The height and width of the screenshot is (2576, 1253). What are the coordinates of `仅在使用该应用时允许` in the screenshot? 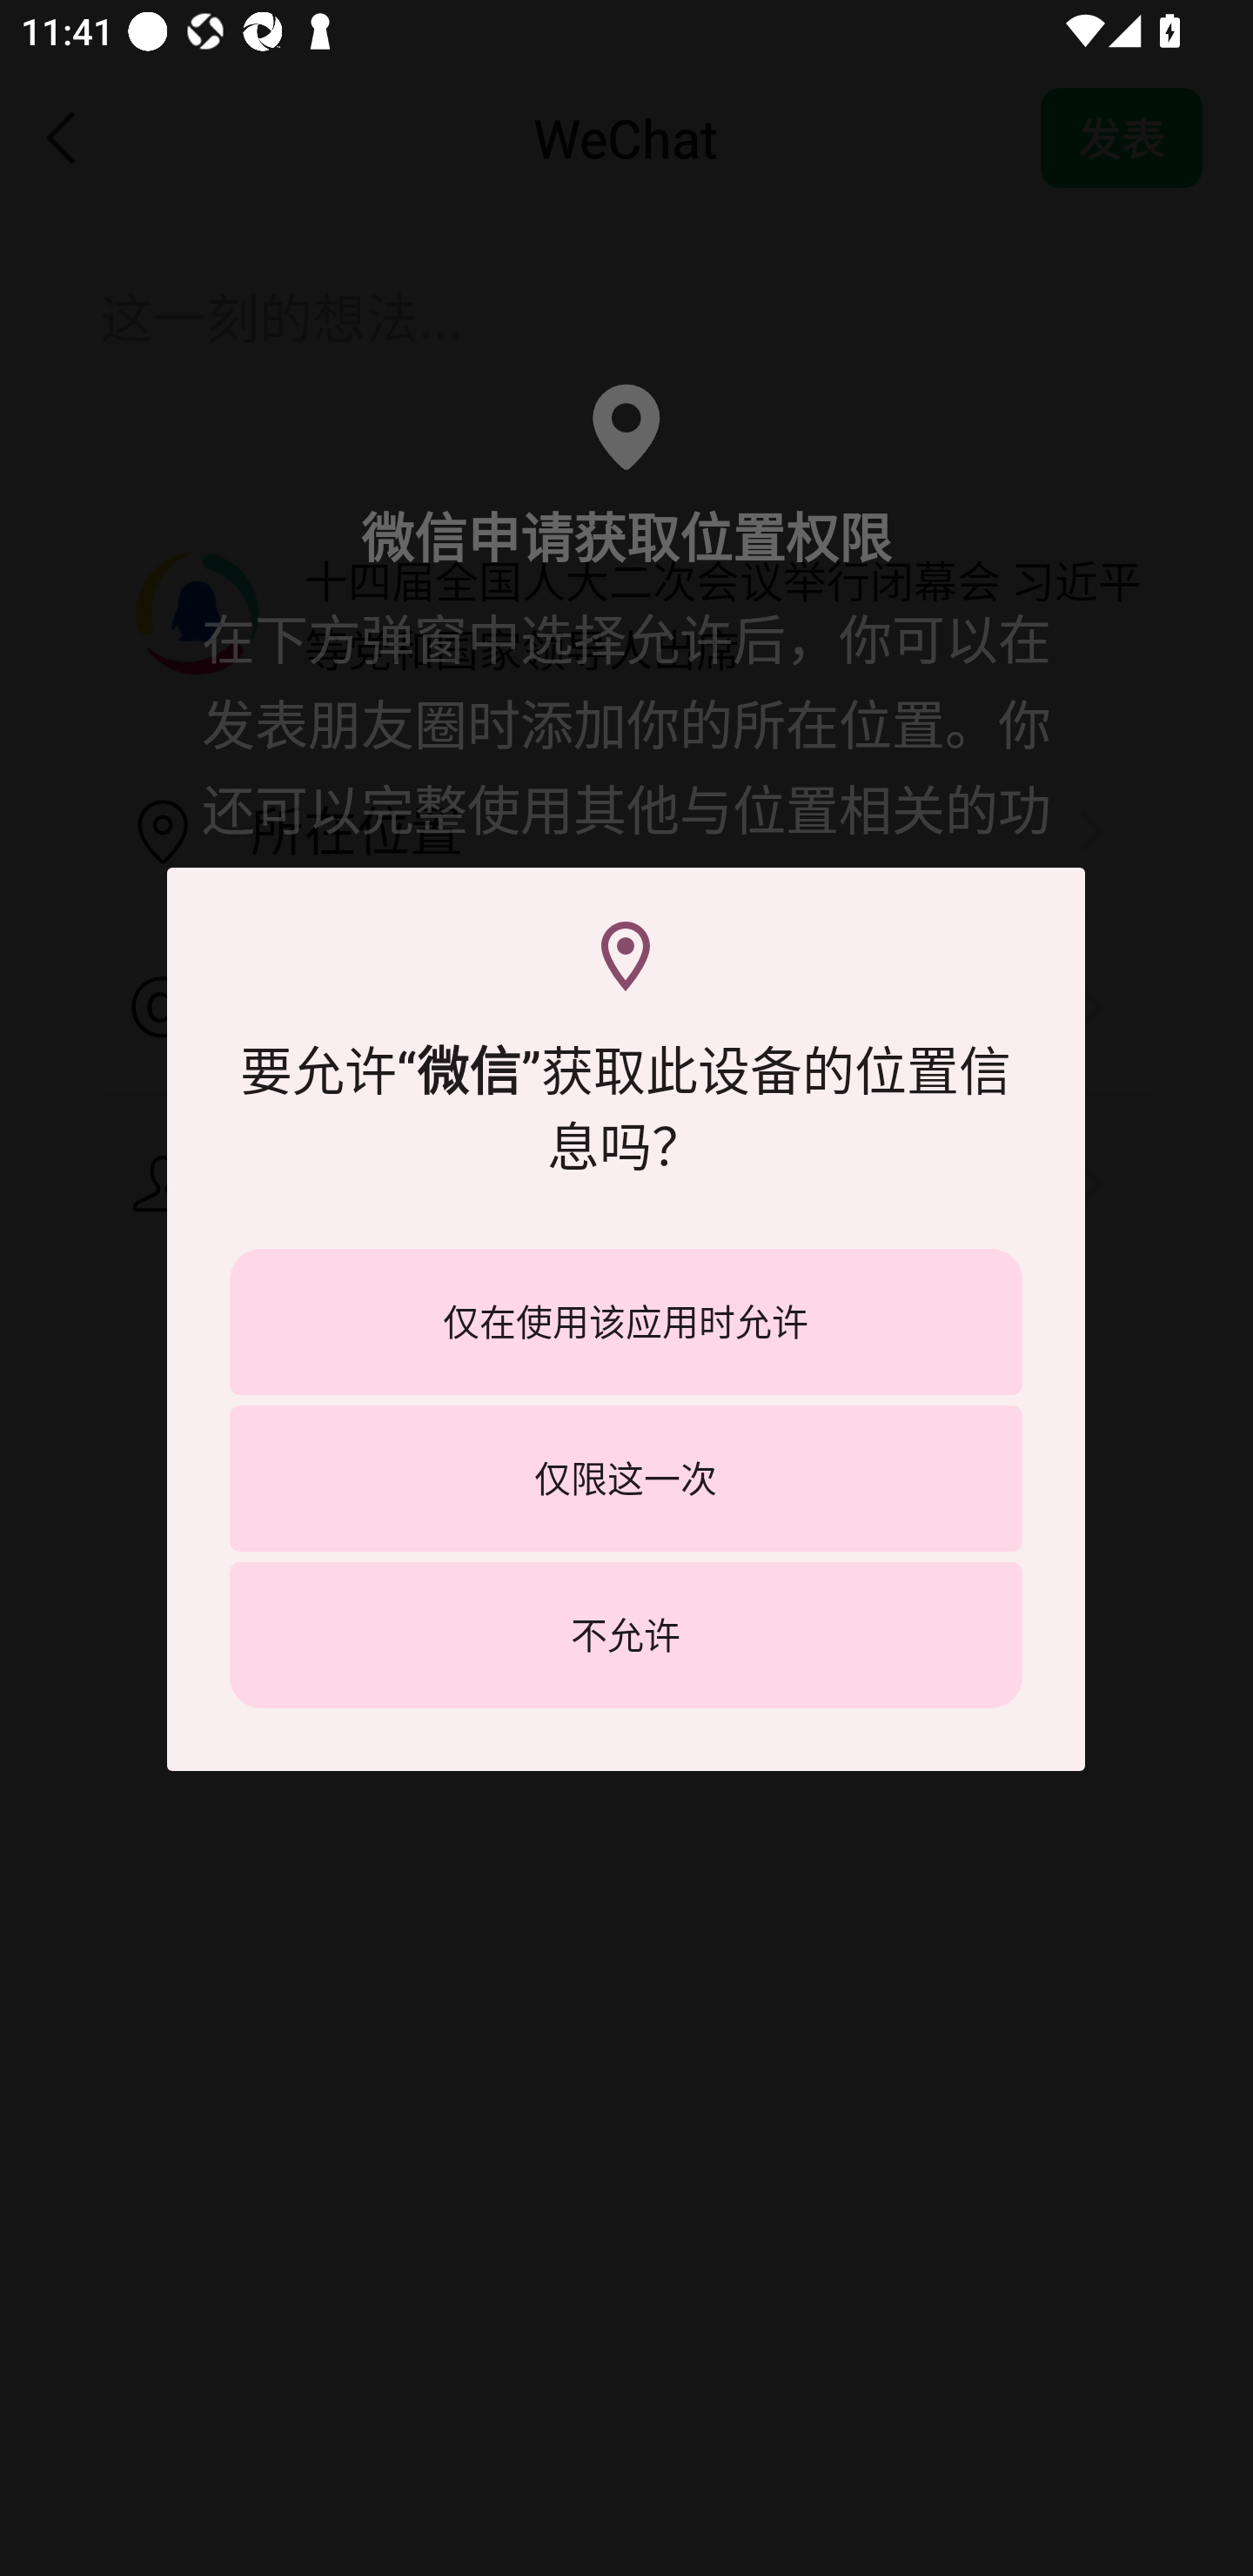 It's located at (626, 1323).